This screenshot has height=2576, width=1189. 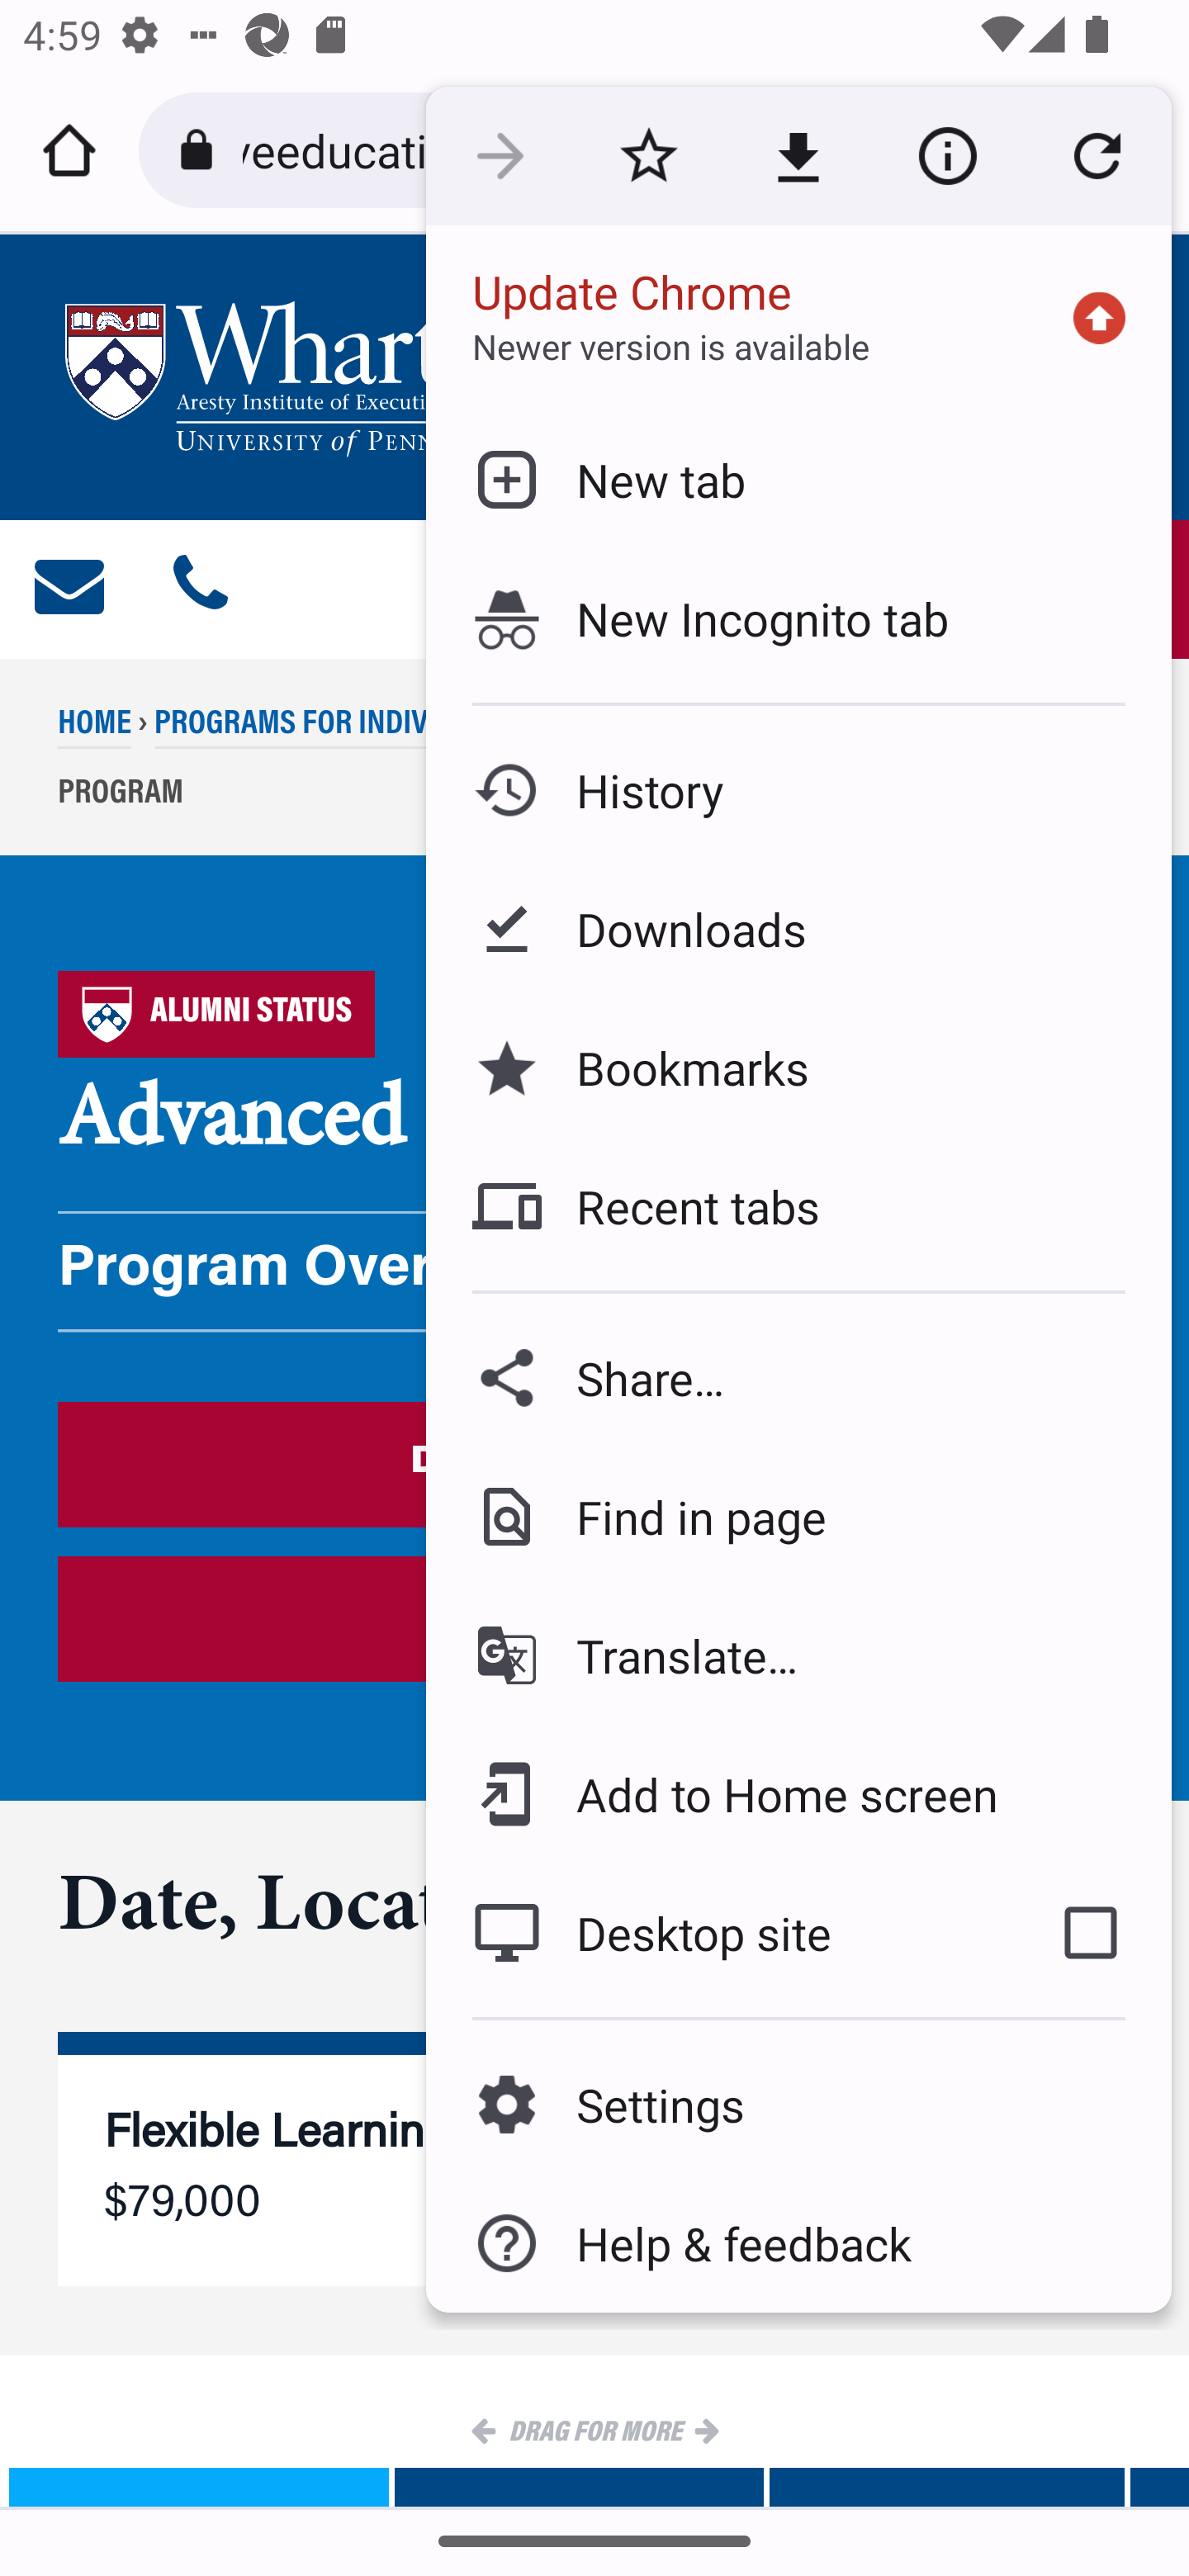 What do you see at coordinates (798, 1205) in the screenshot?
I see `Recent tabs` at bounding box center [798, 1205].